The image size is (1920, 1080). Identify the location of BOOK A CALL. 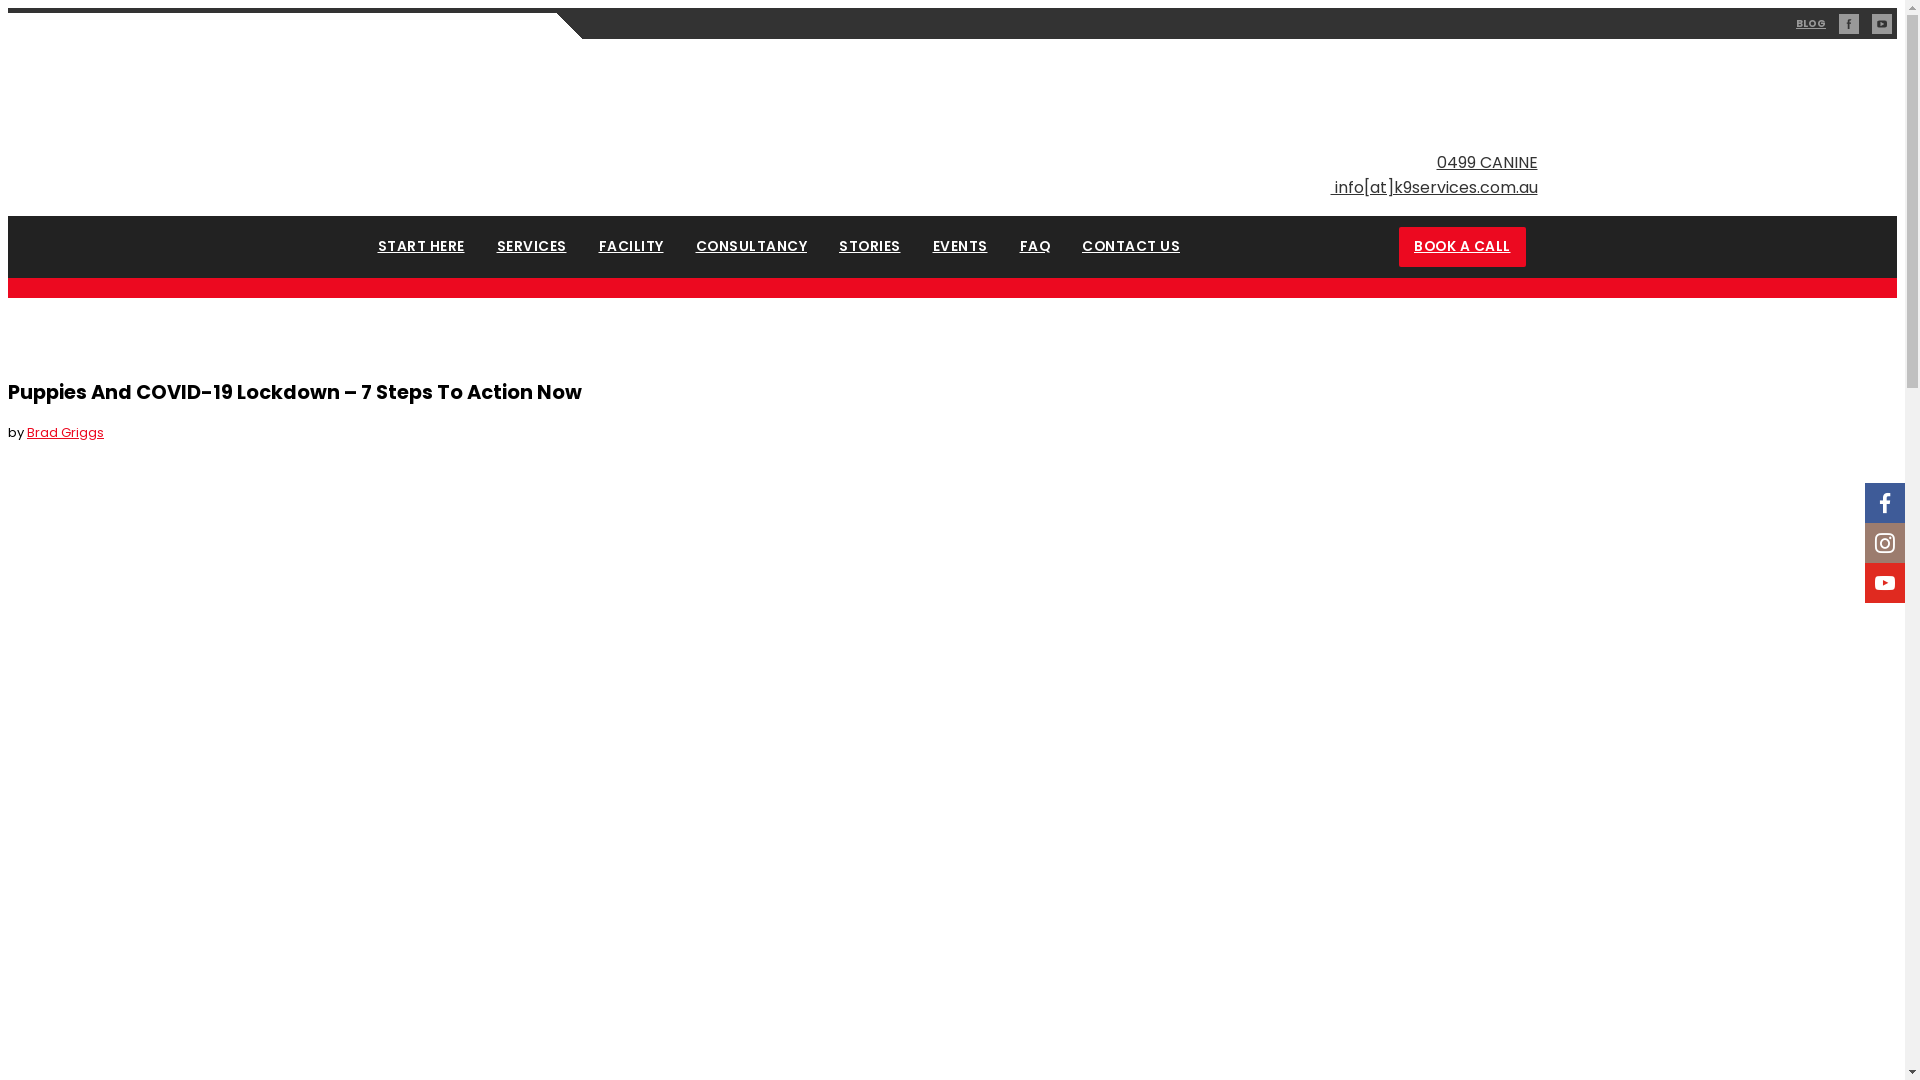
(1462, 246).